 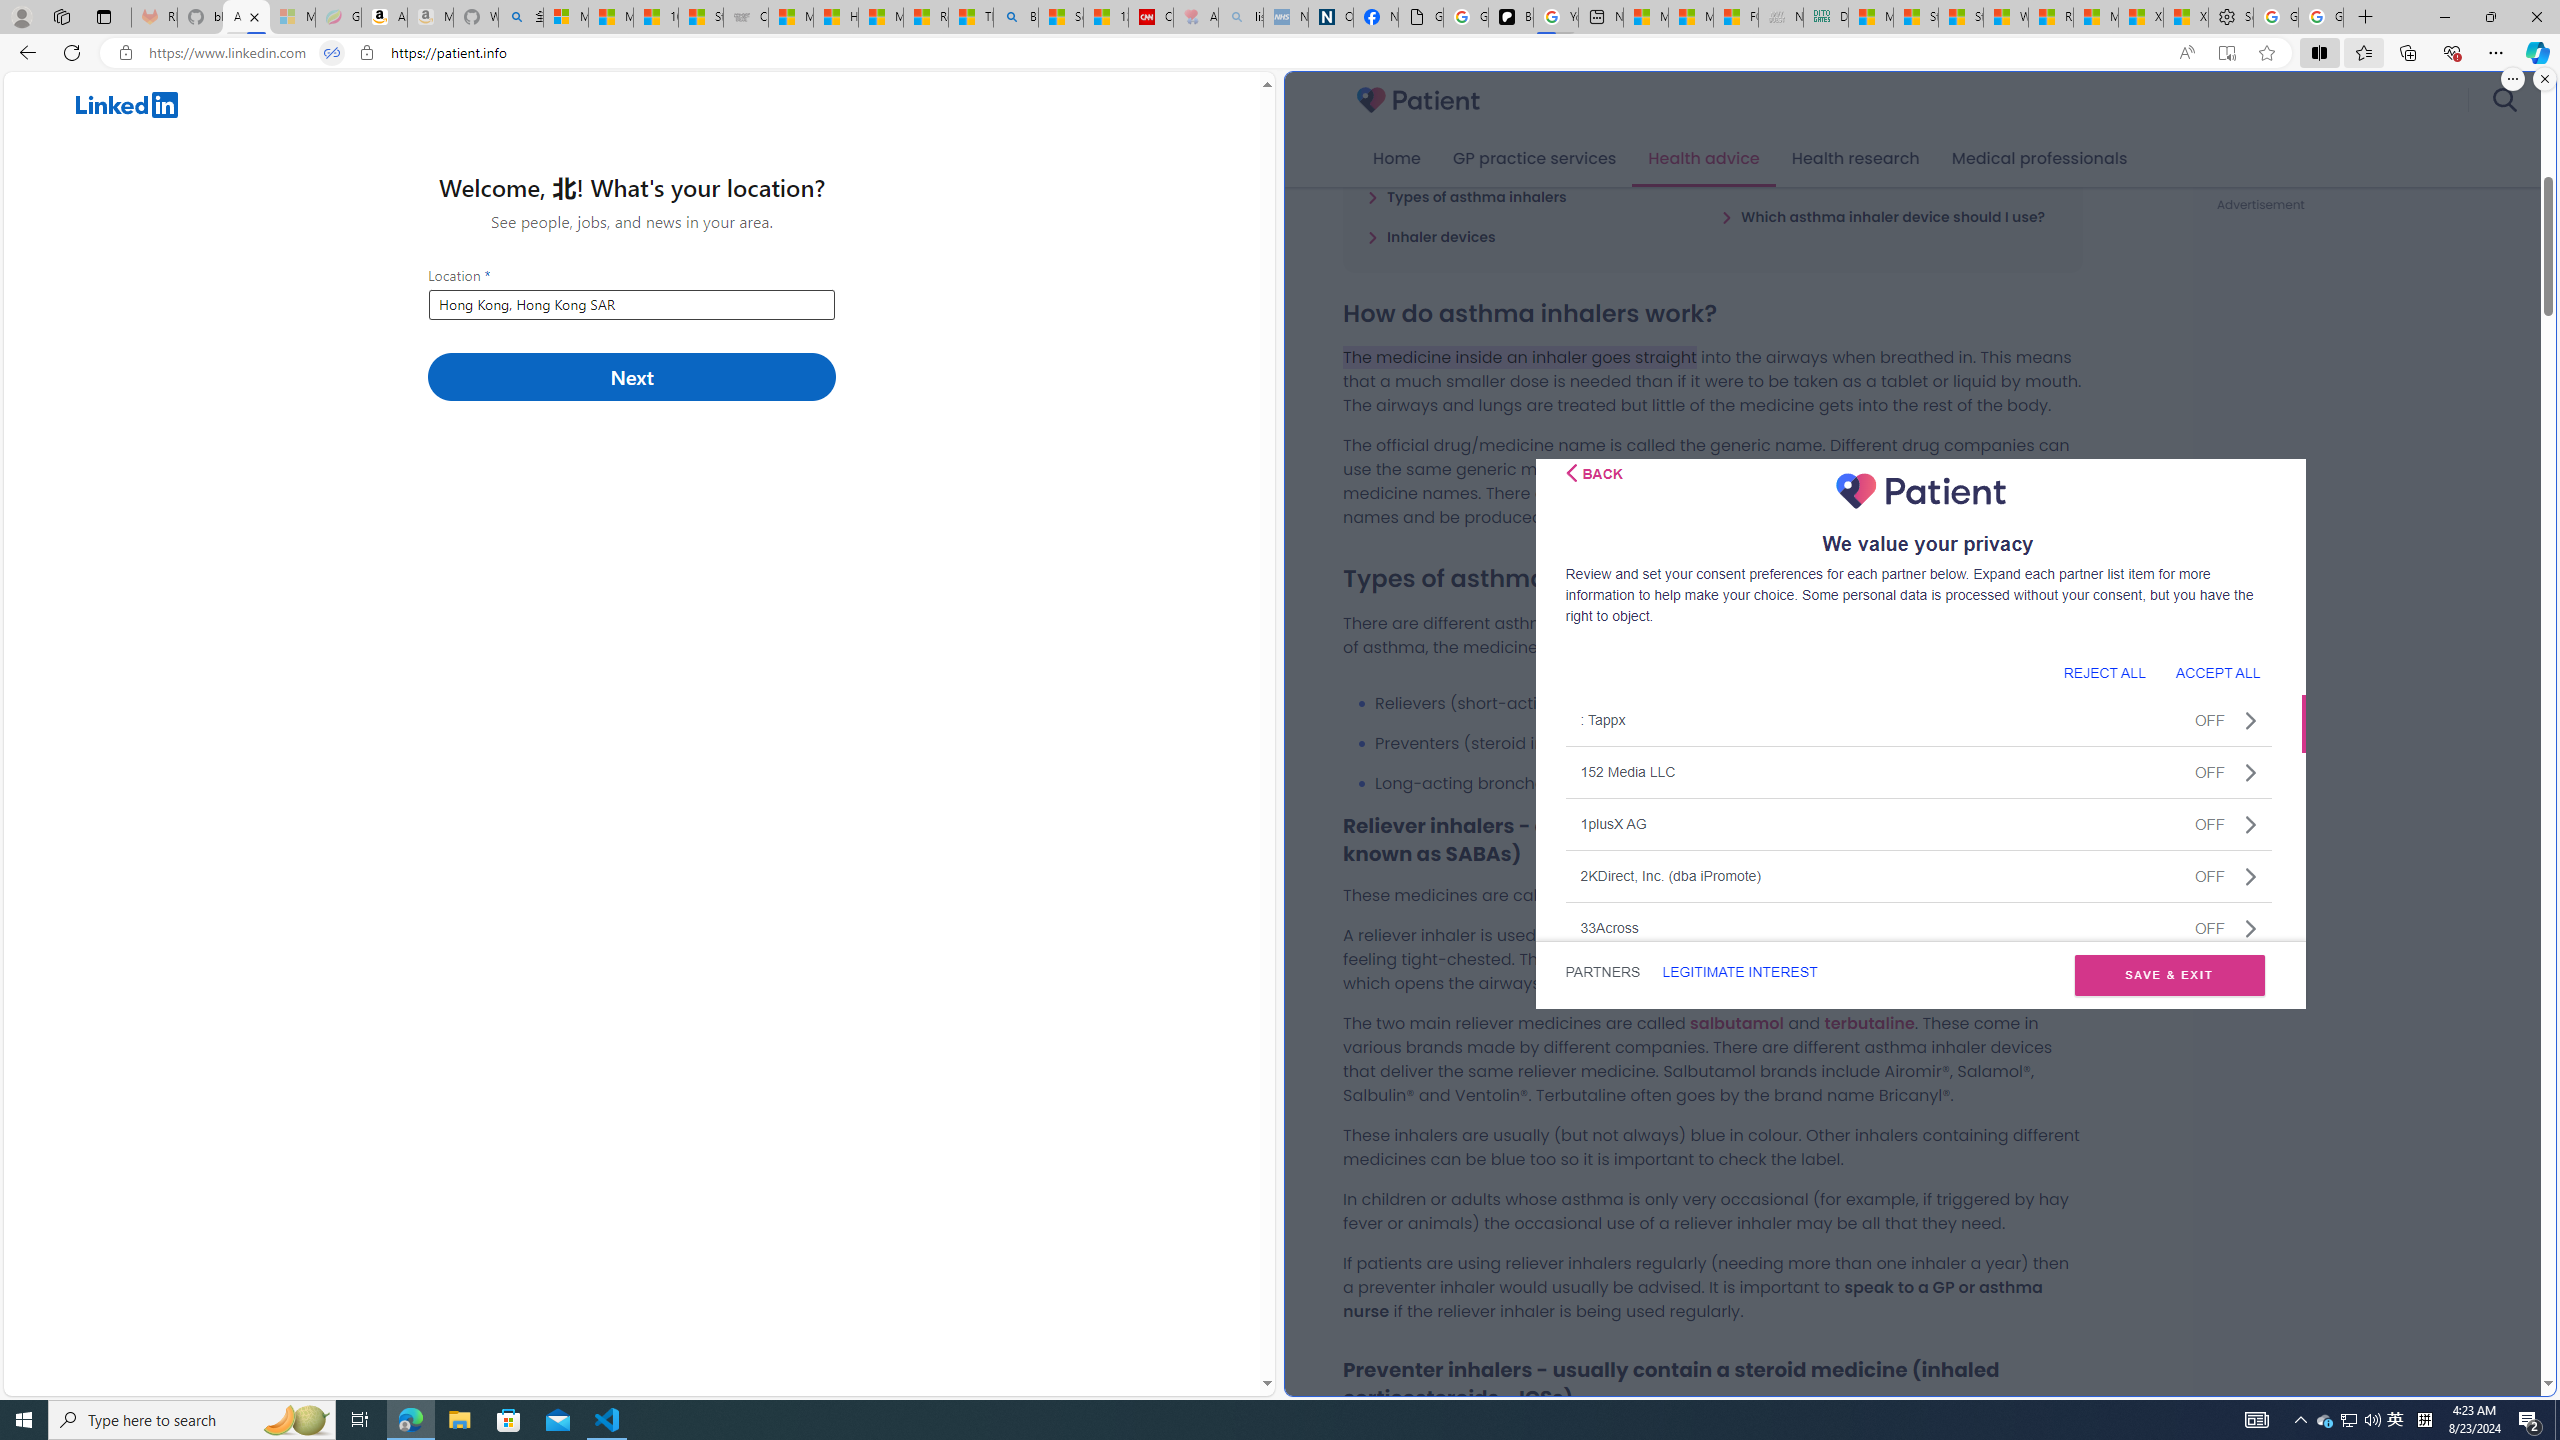 I want to click on Recipes - MSN, so click(x=926, y=17).